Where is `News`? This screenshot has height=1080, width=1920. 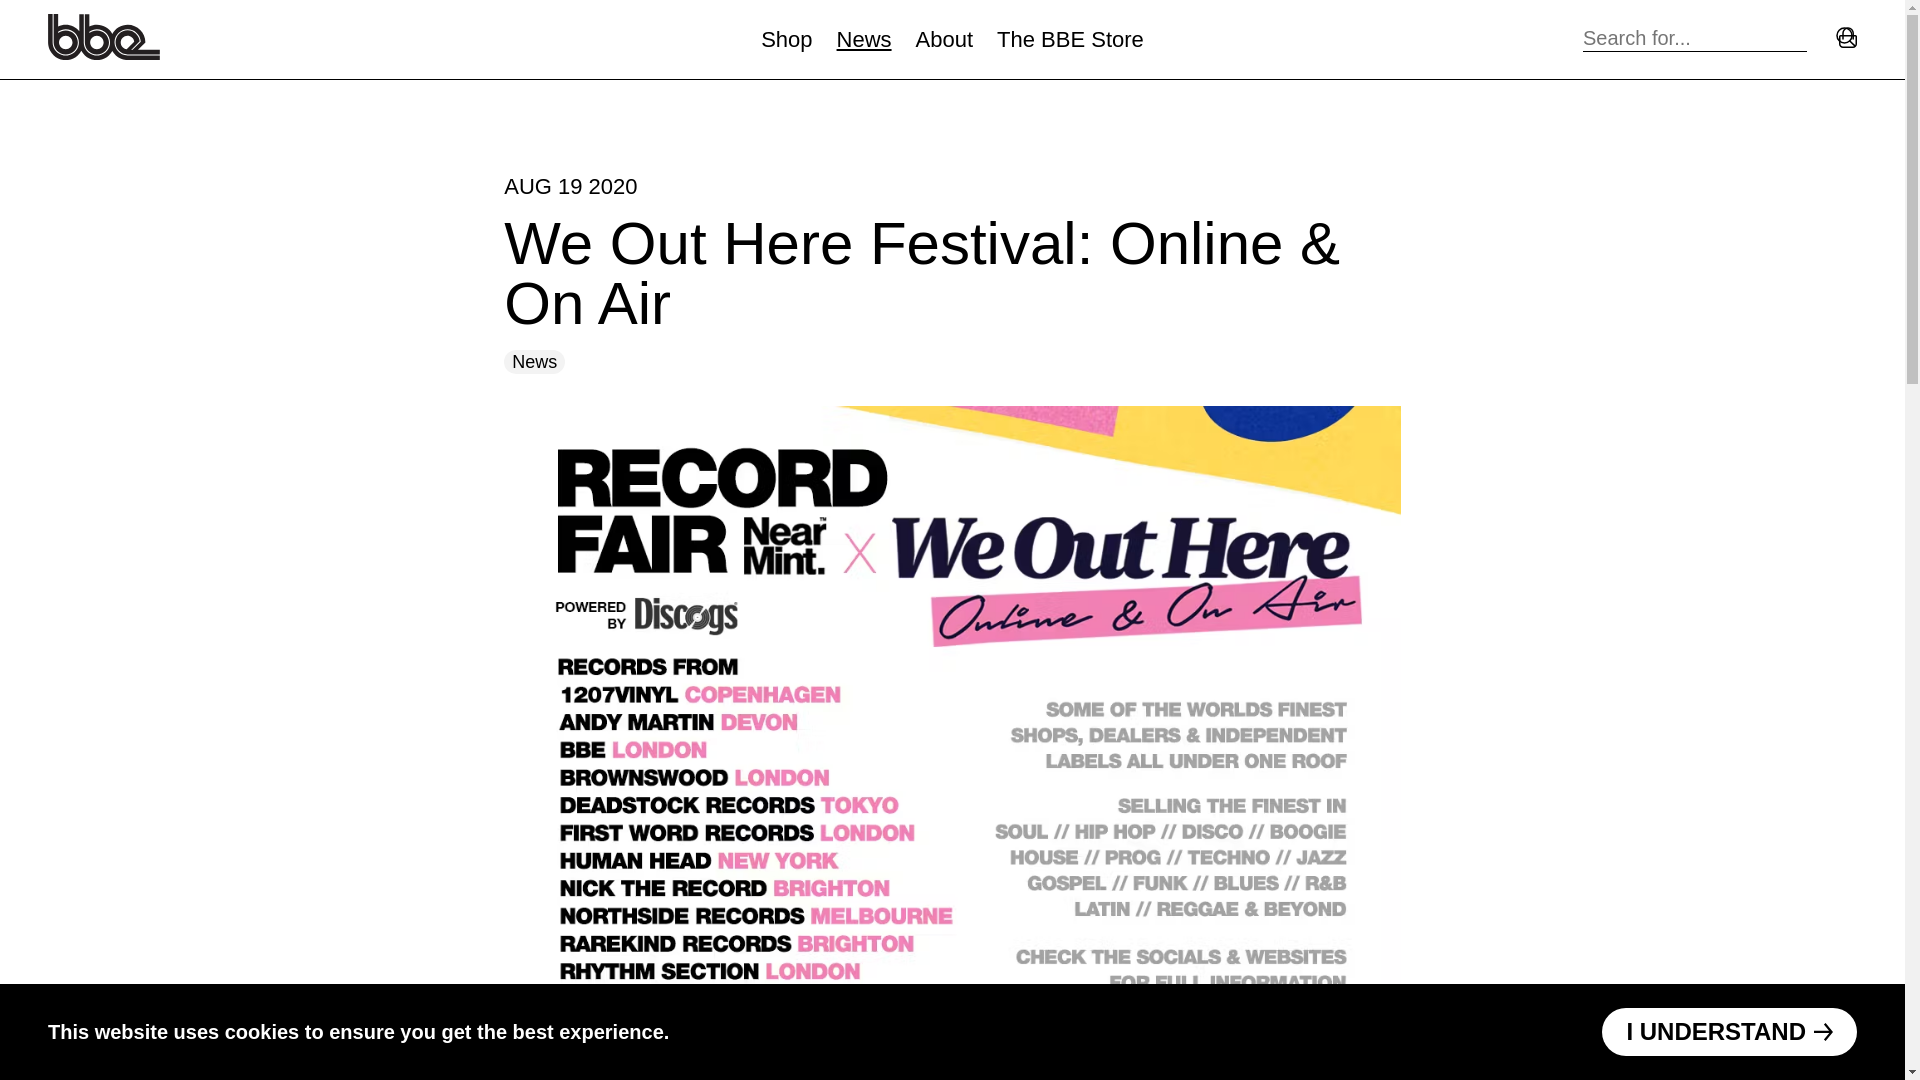
News is located at coordinates (864, 39).